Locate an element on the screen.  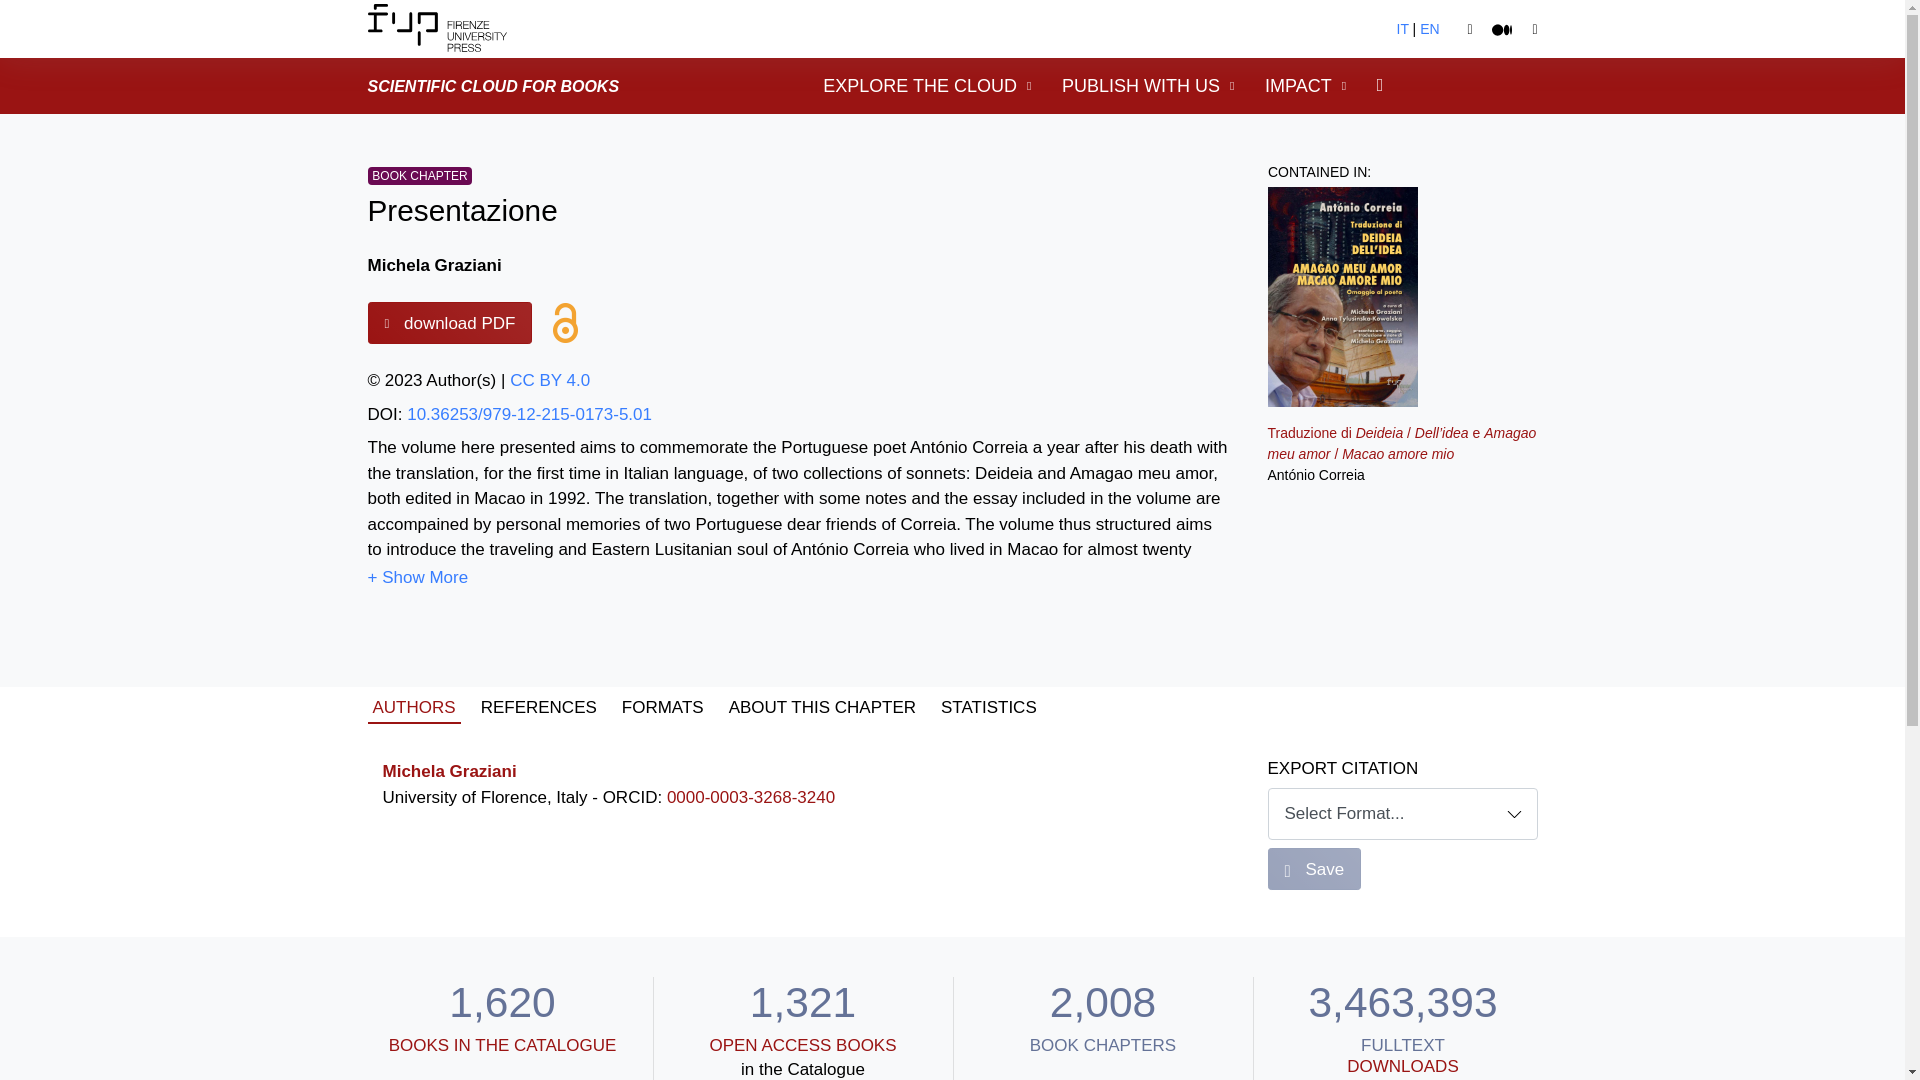
EN is located at coordinates (1429, 28).